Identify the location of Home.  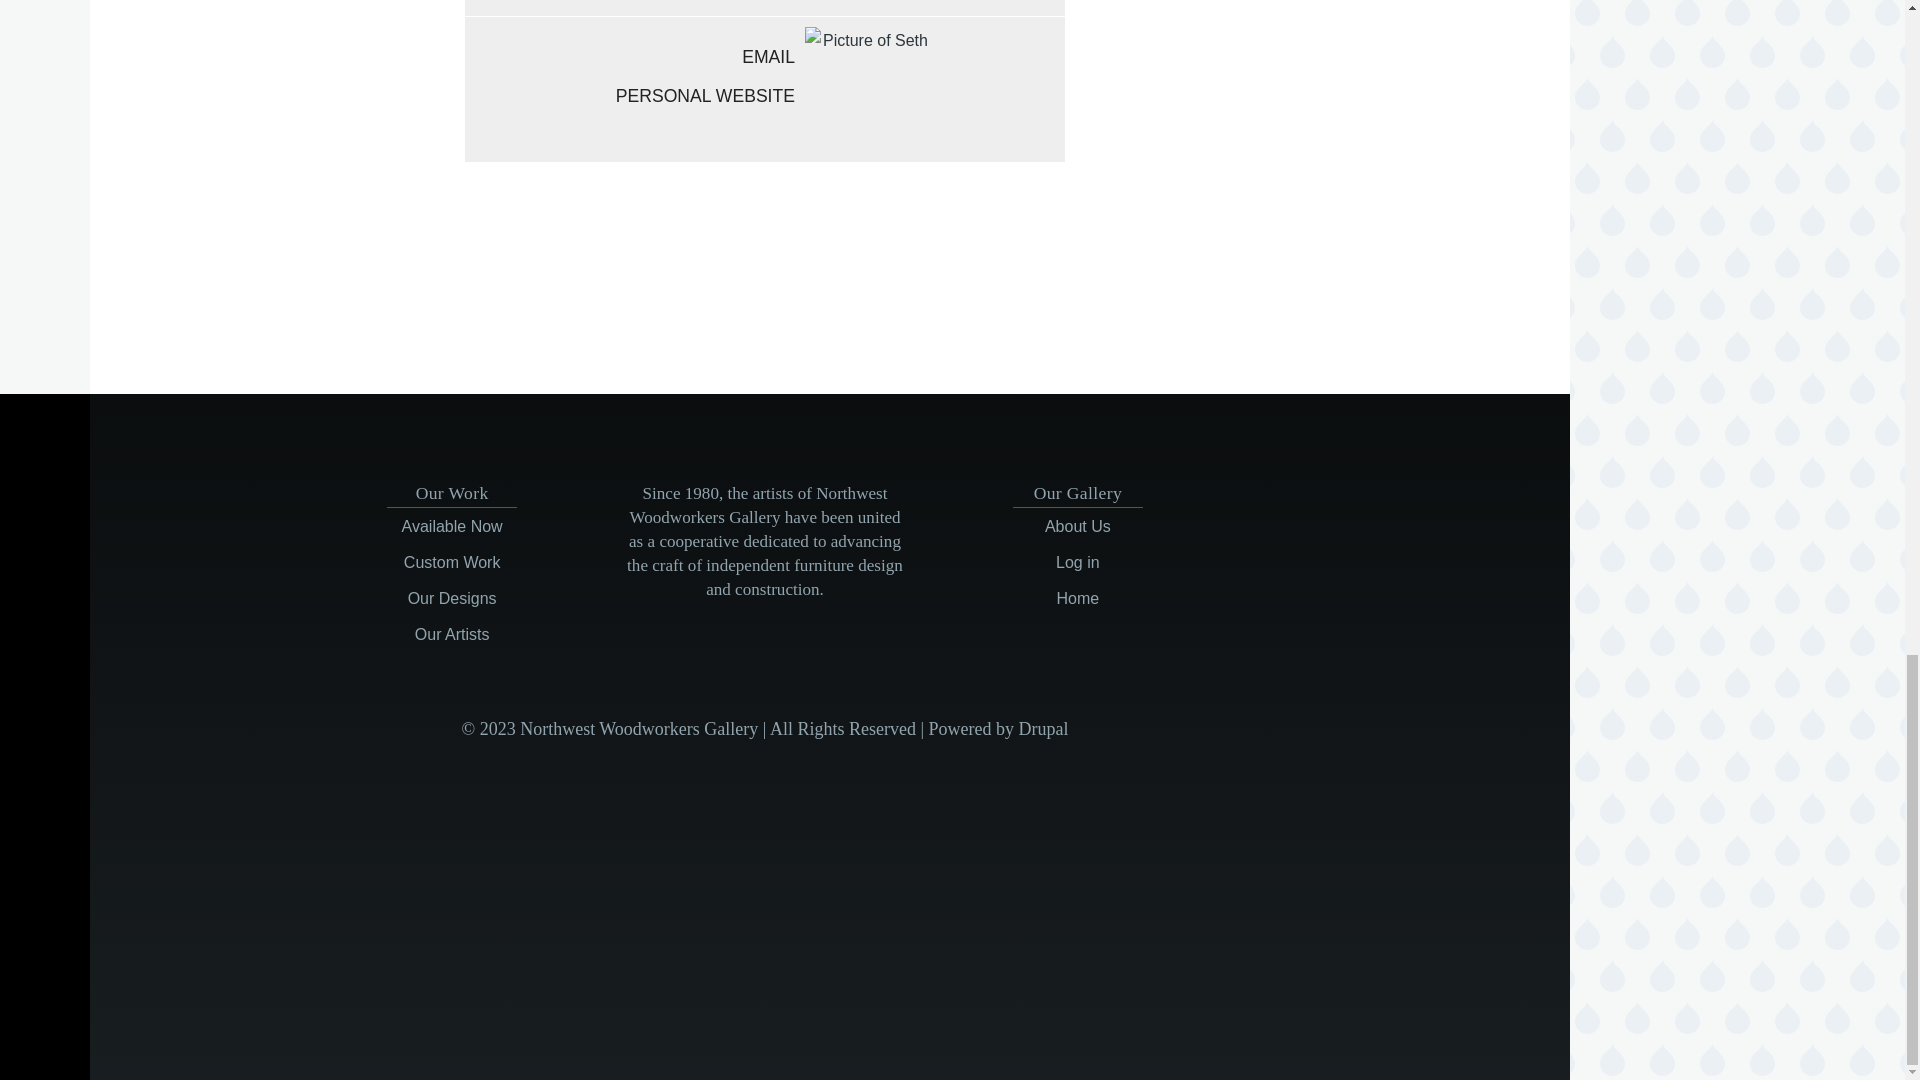
(1077, 598).